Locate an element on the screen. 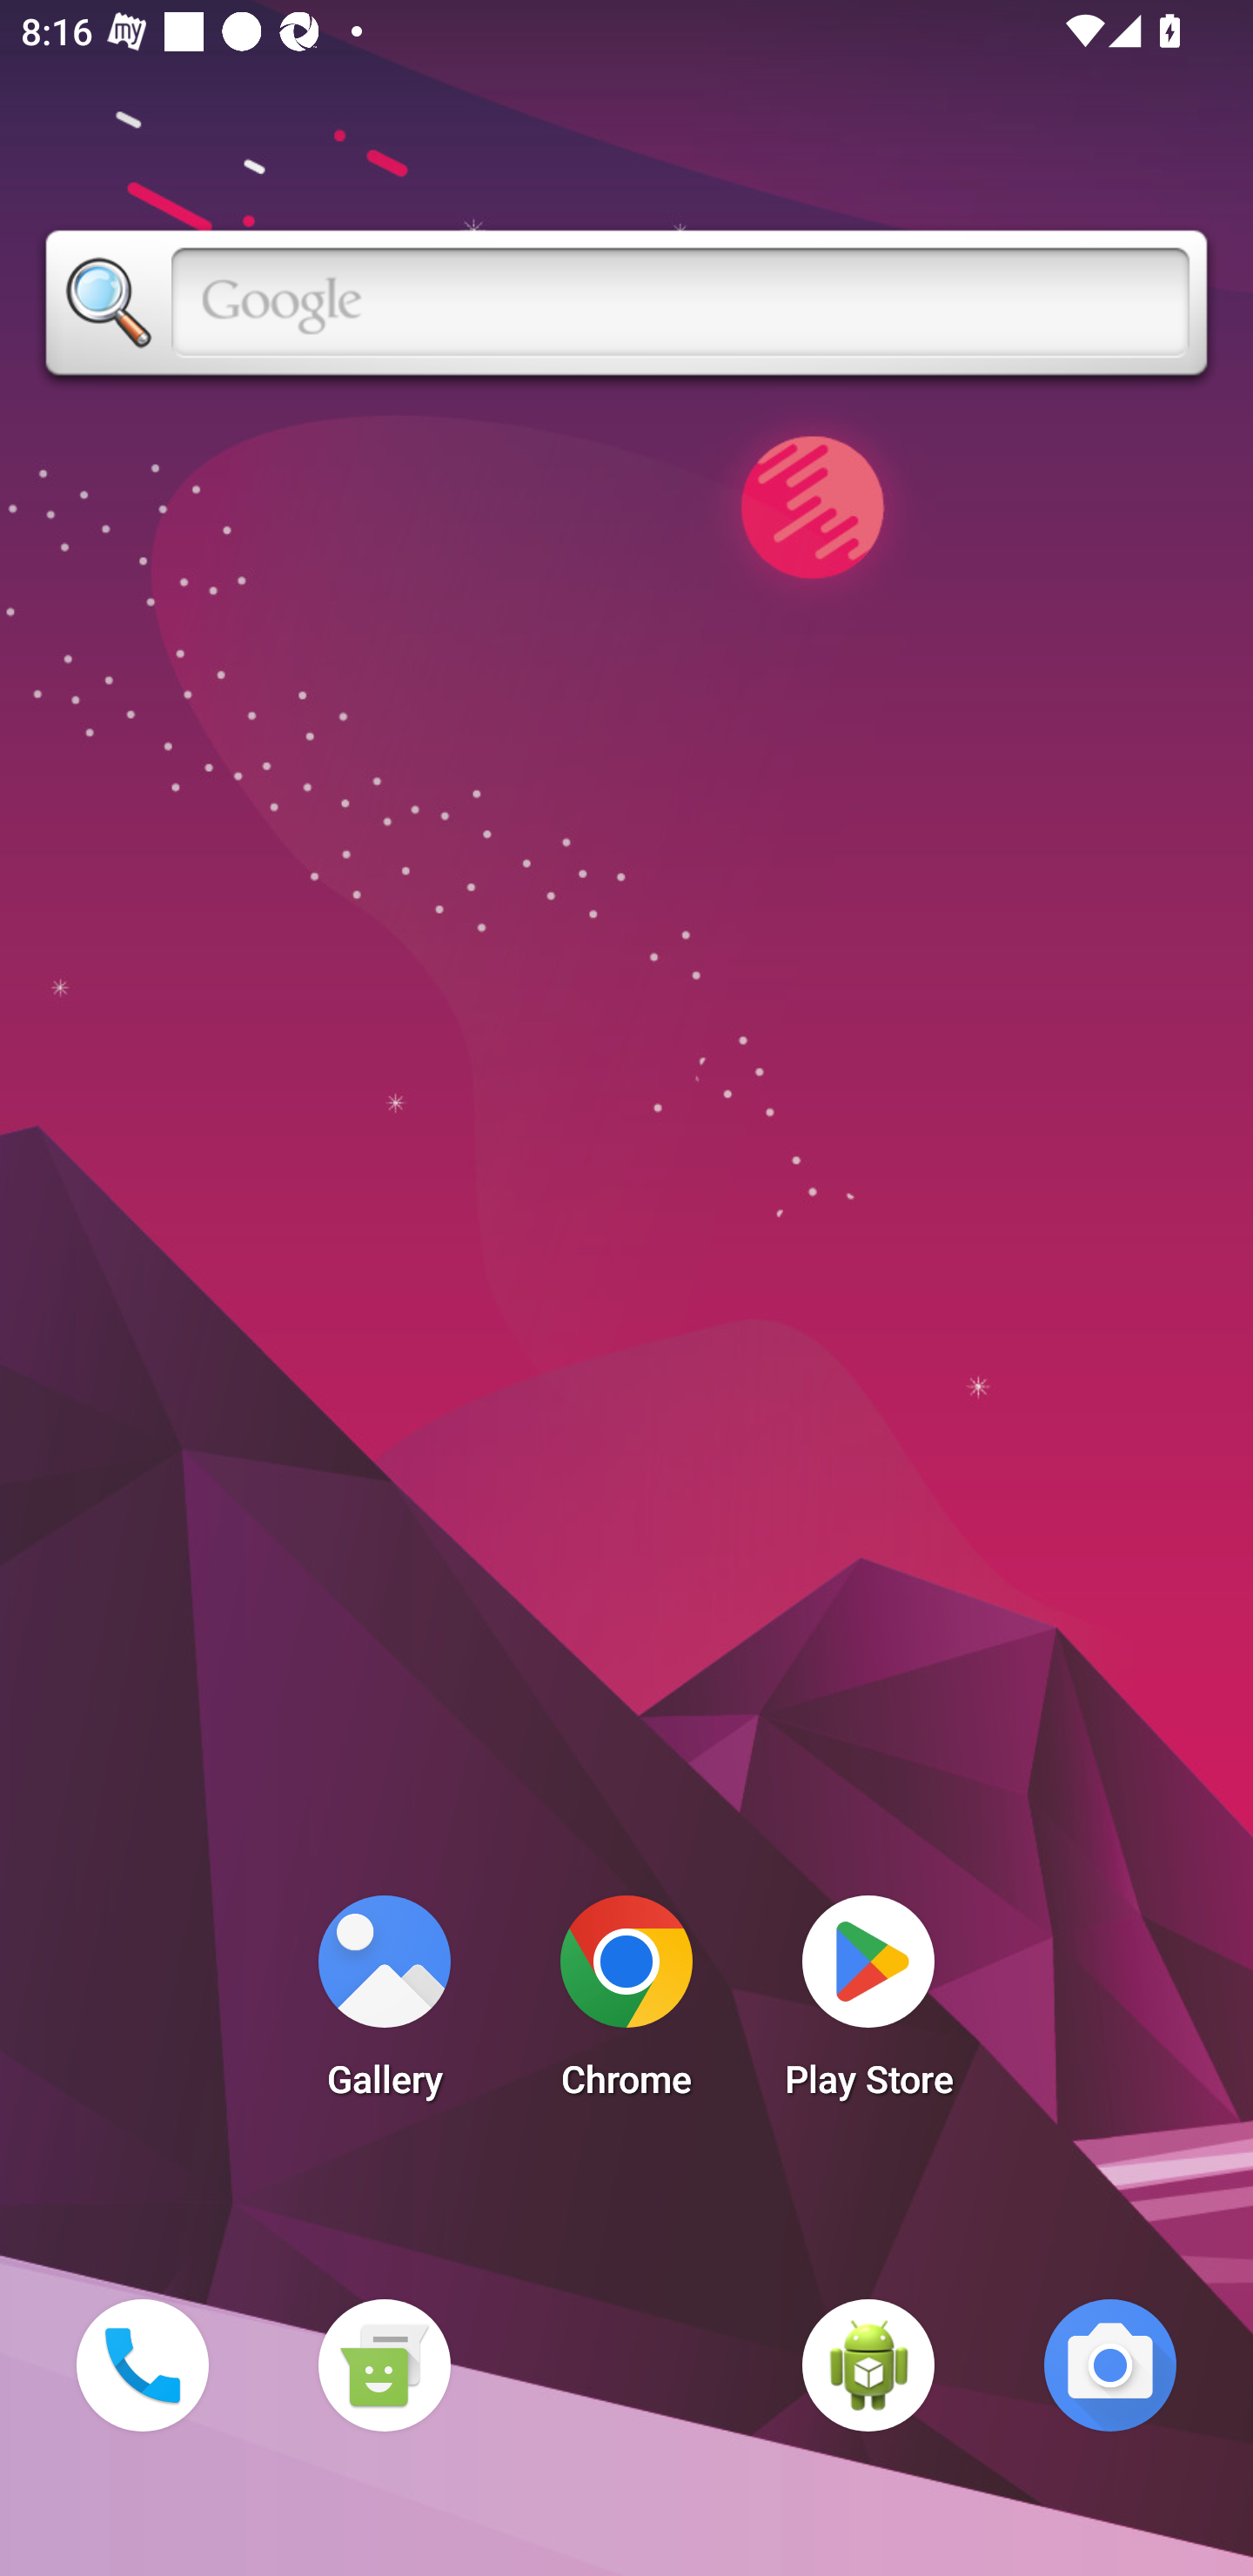  WebView Browser Tester is located at coordinates (868, 2365).